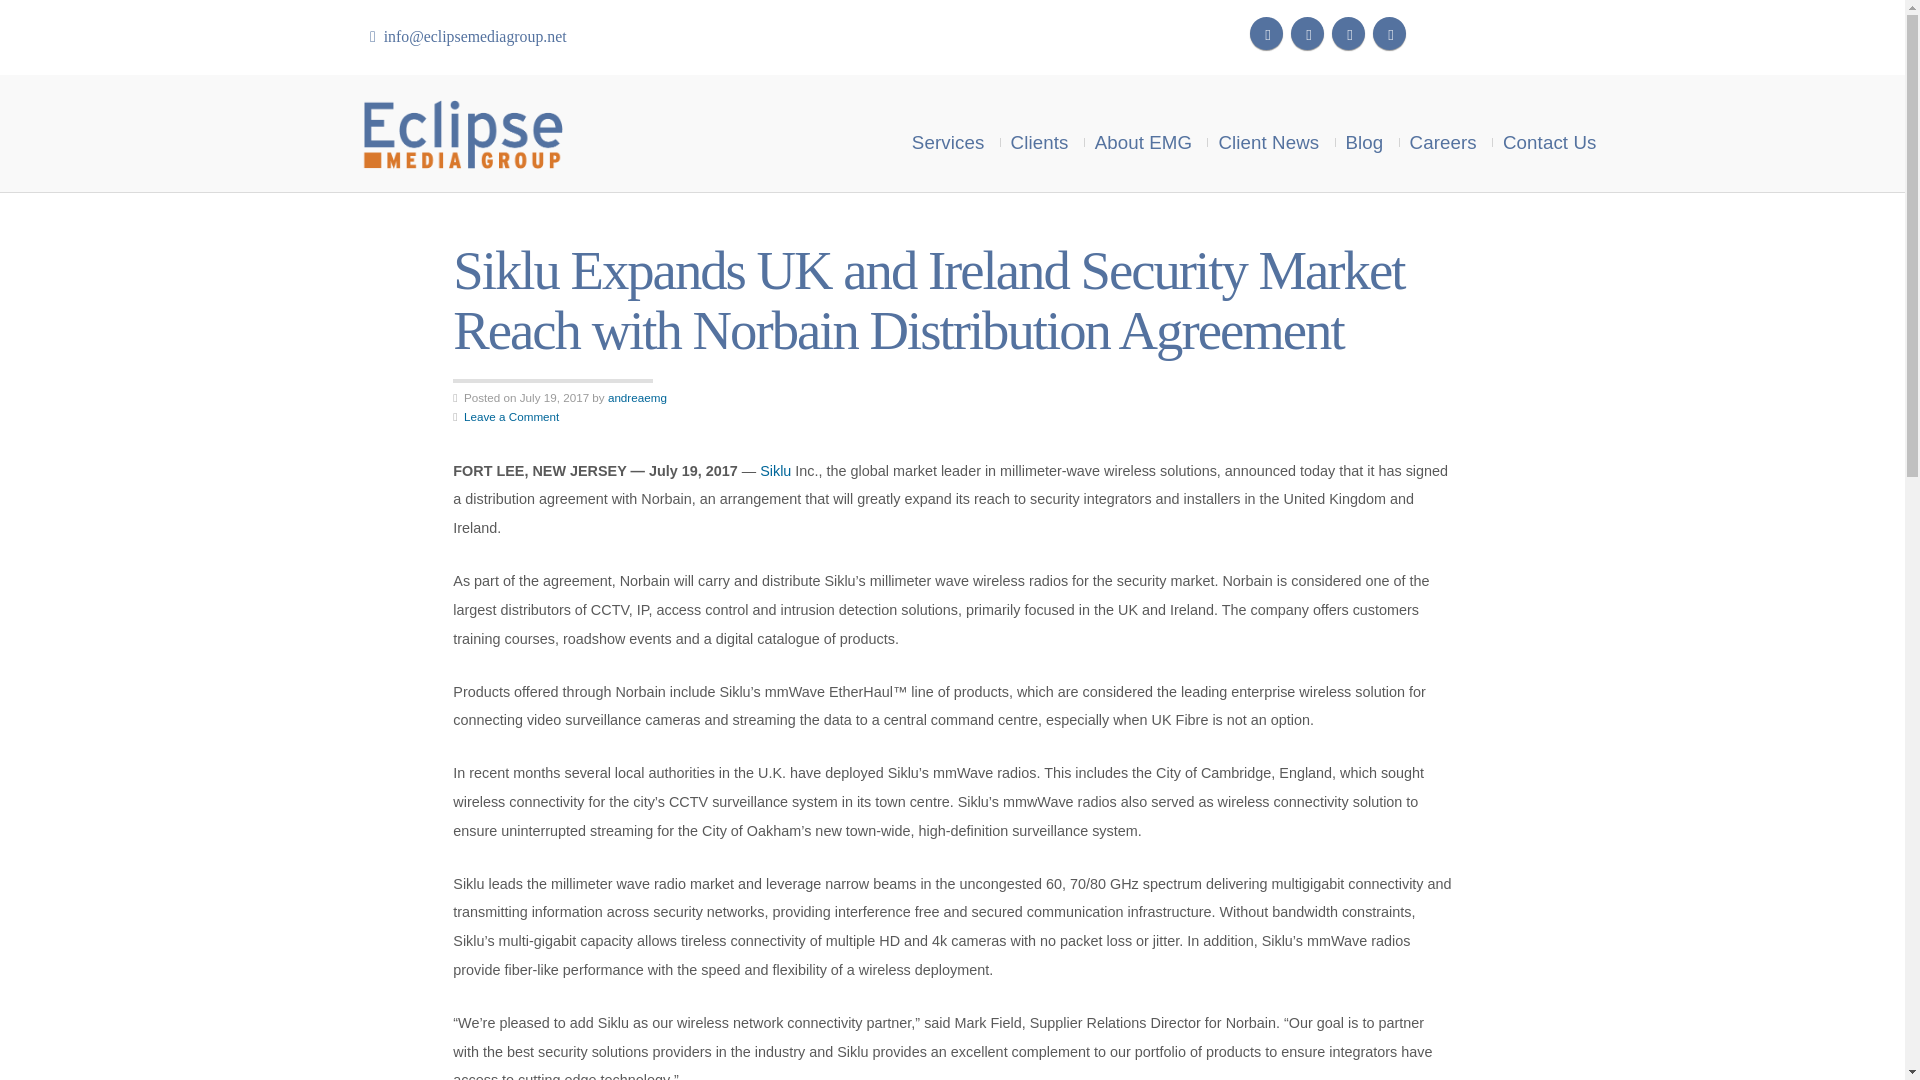  Describe the element at coordinates (953, 128) in the screenshot. I see `Services` at that location.